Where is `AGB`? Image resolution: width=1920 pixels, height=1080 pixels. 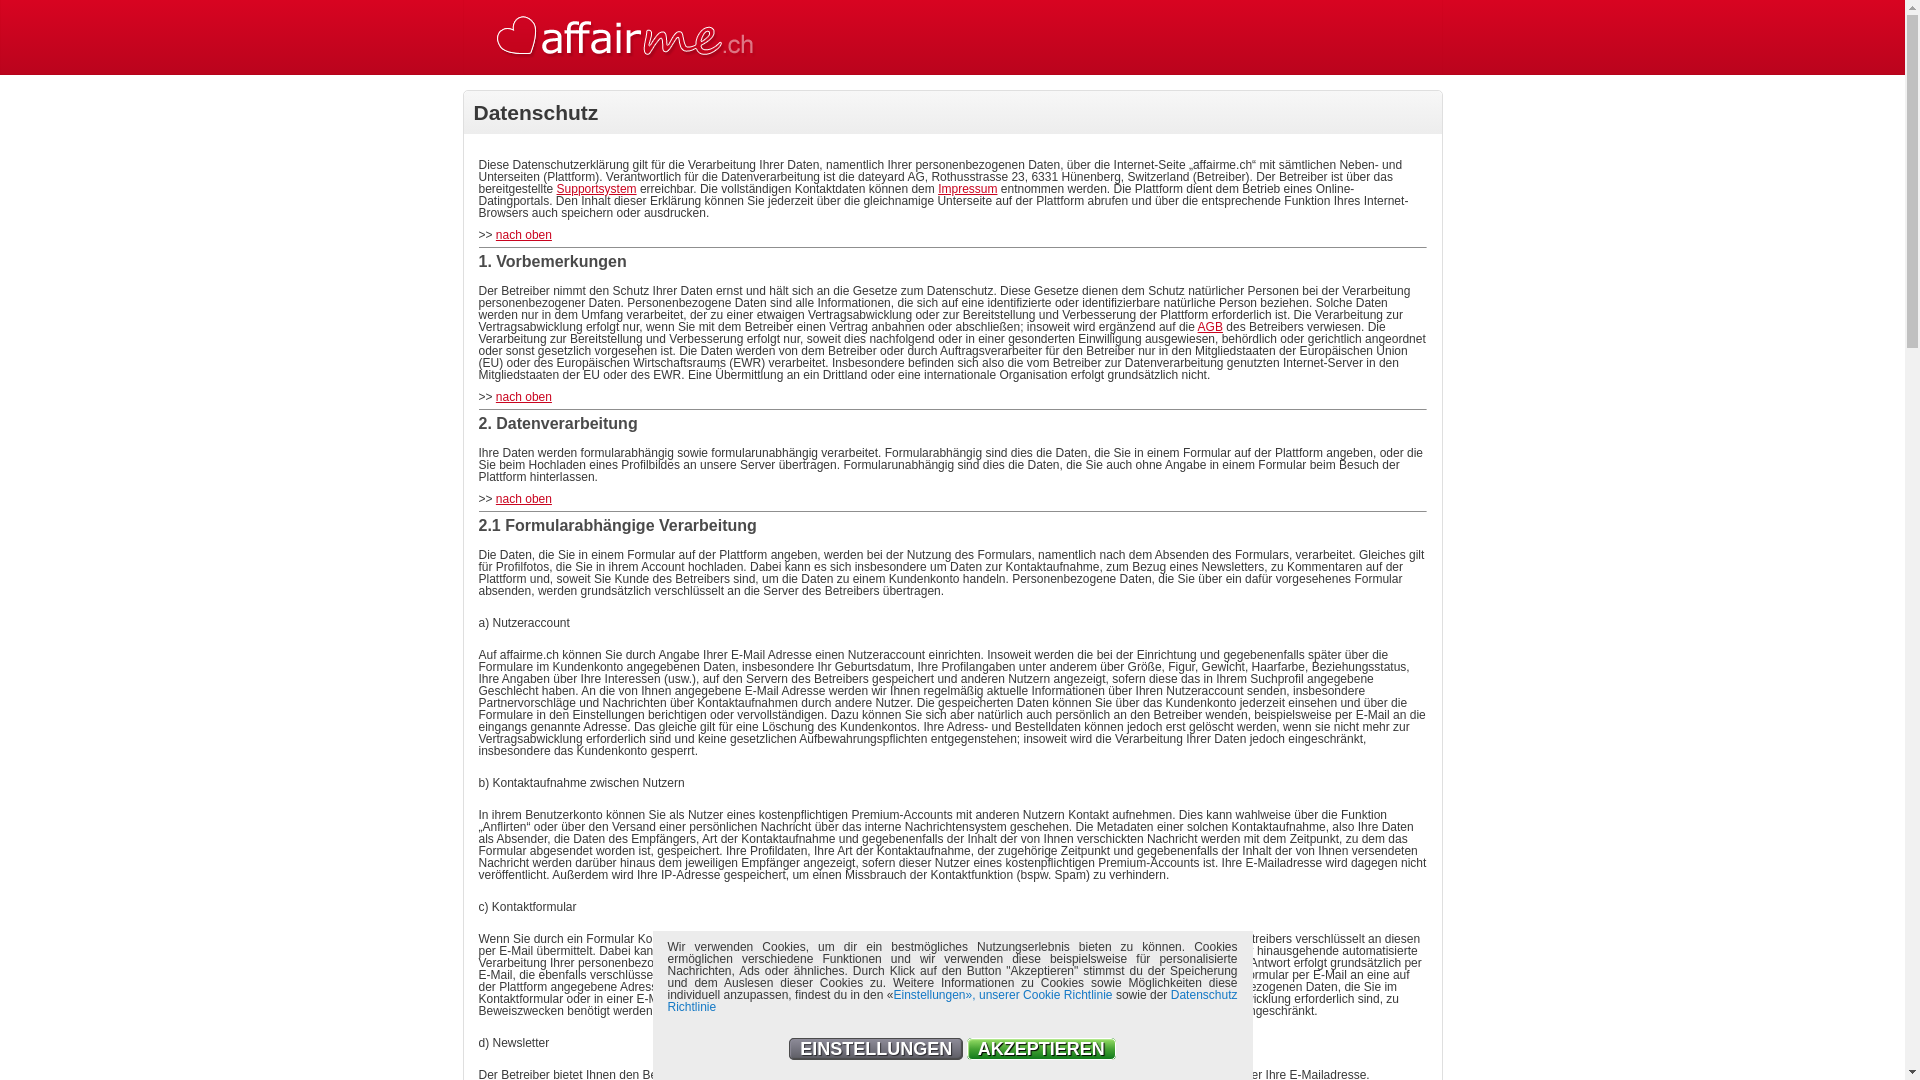 AGB is located at coordinates (1210, 327).